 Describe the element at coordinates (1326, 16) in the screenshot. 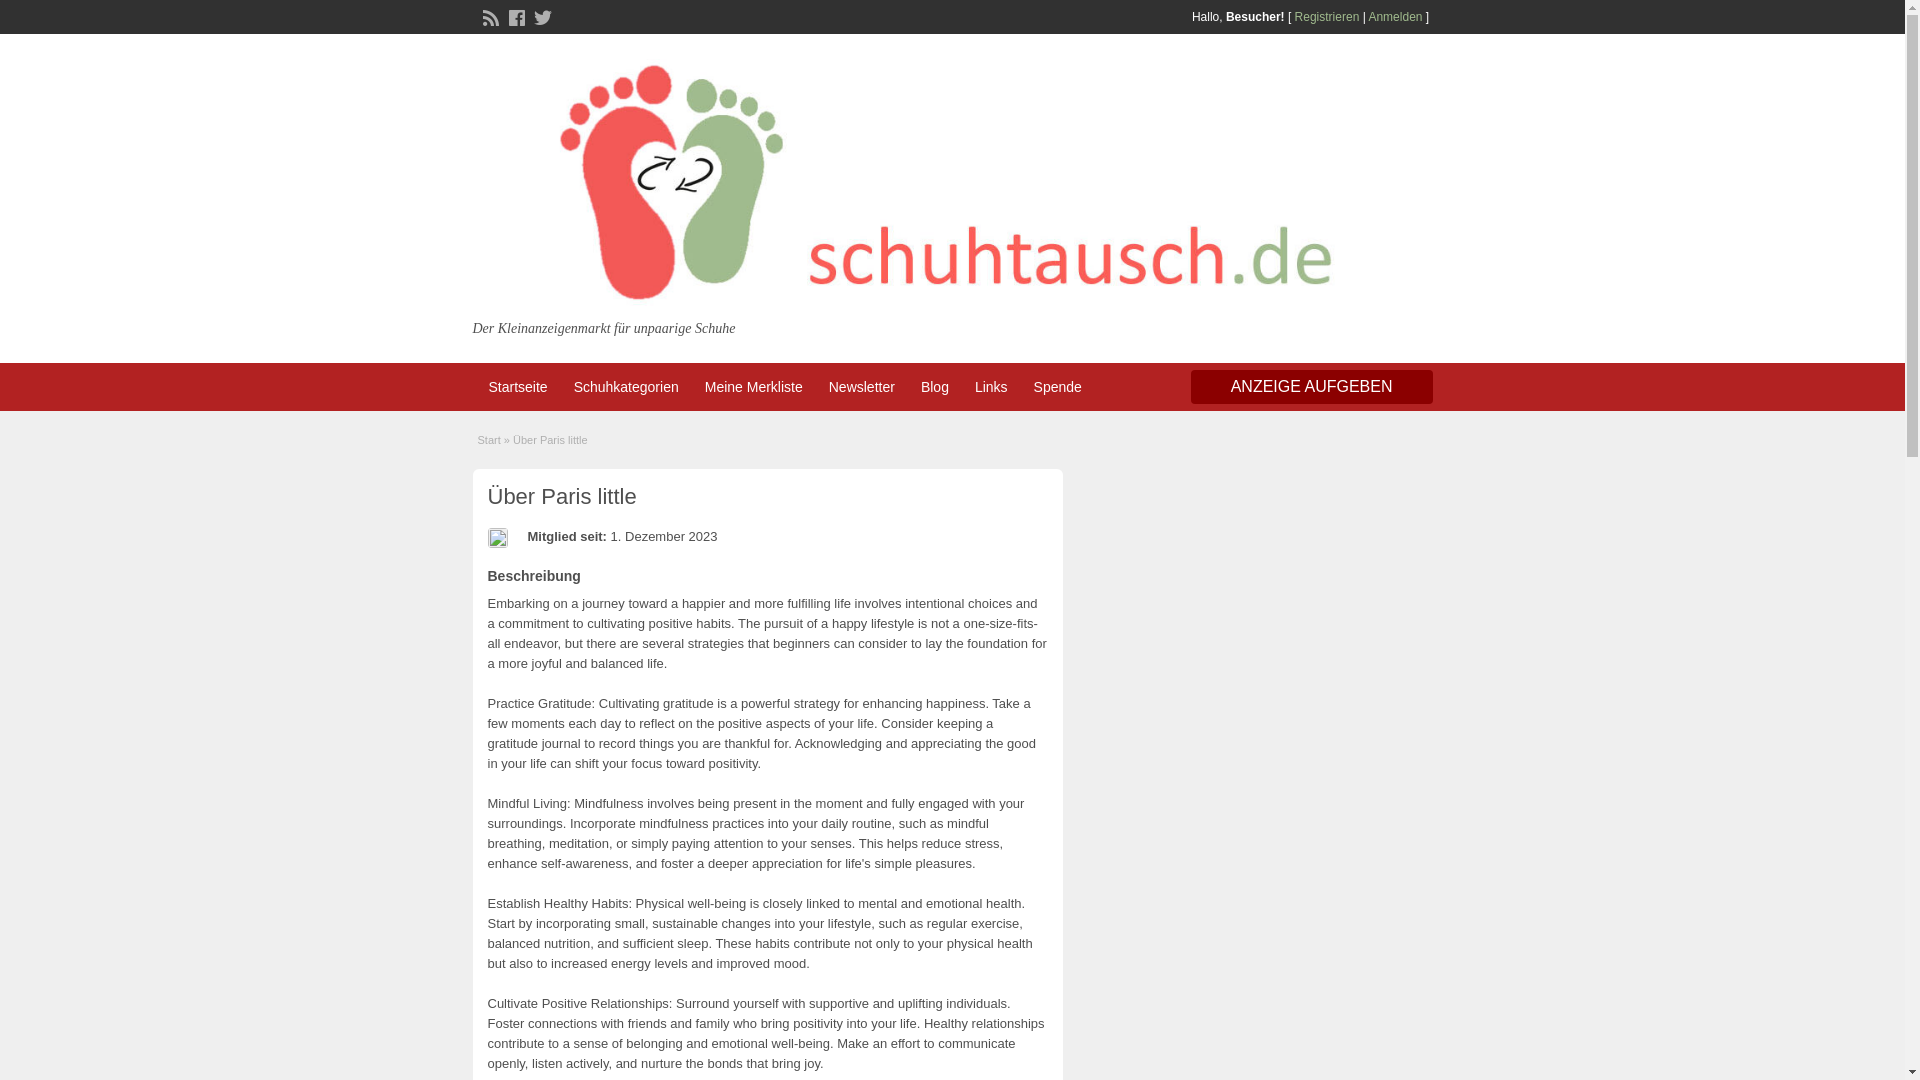

I see `Registrieren` at that location.